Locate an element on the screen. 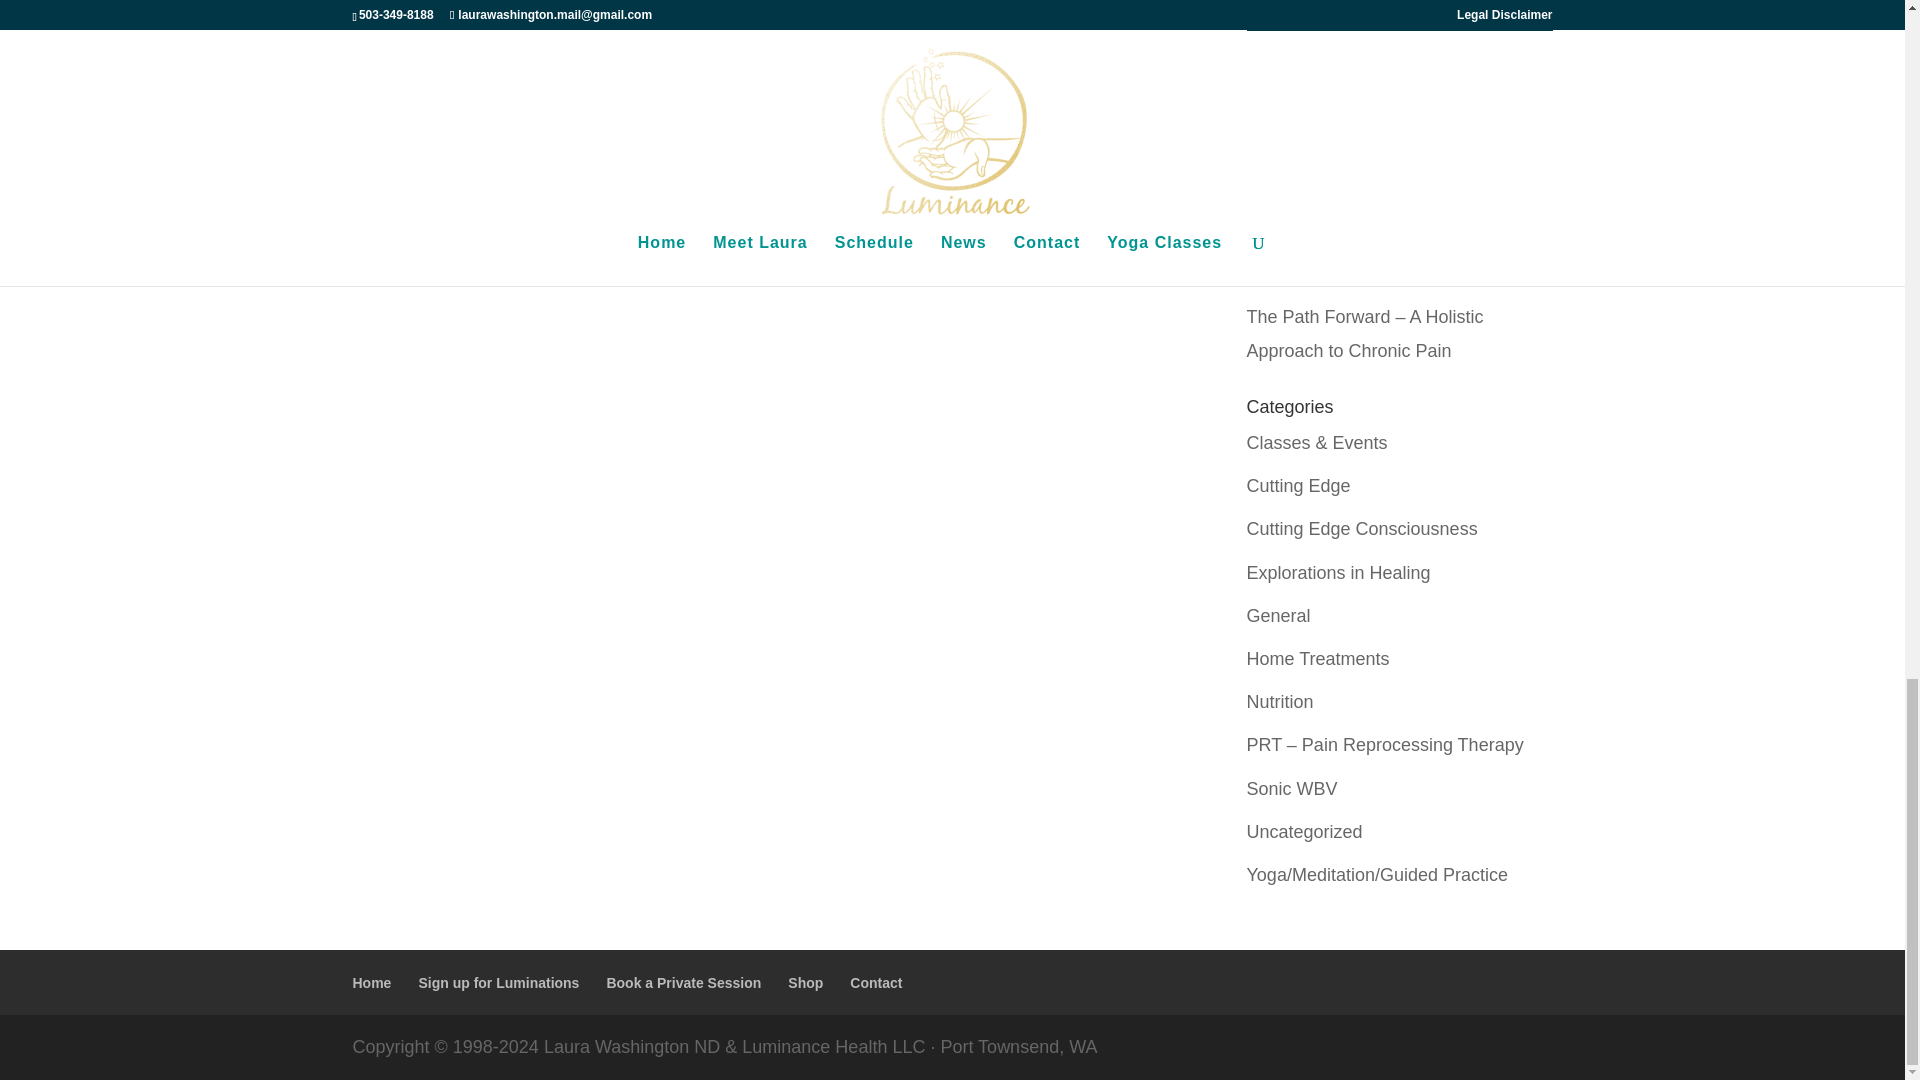  Cutting Edge is located at coordinates (1298, 486).